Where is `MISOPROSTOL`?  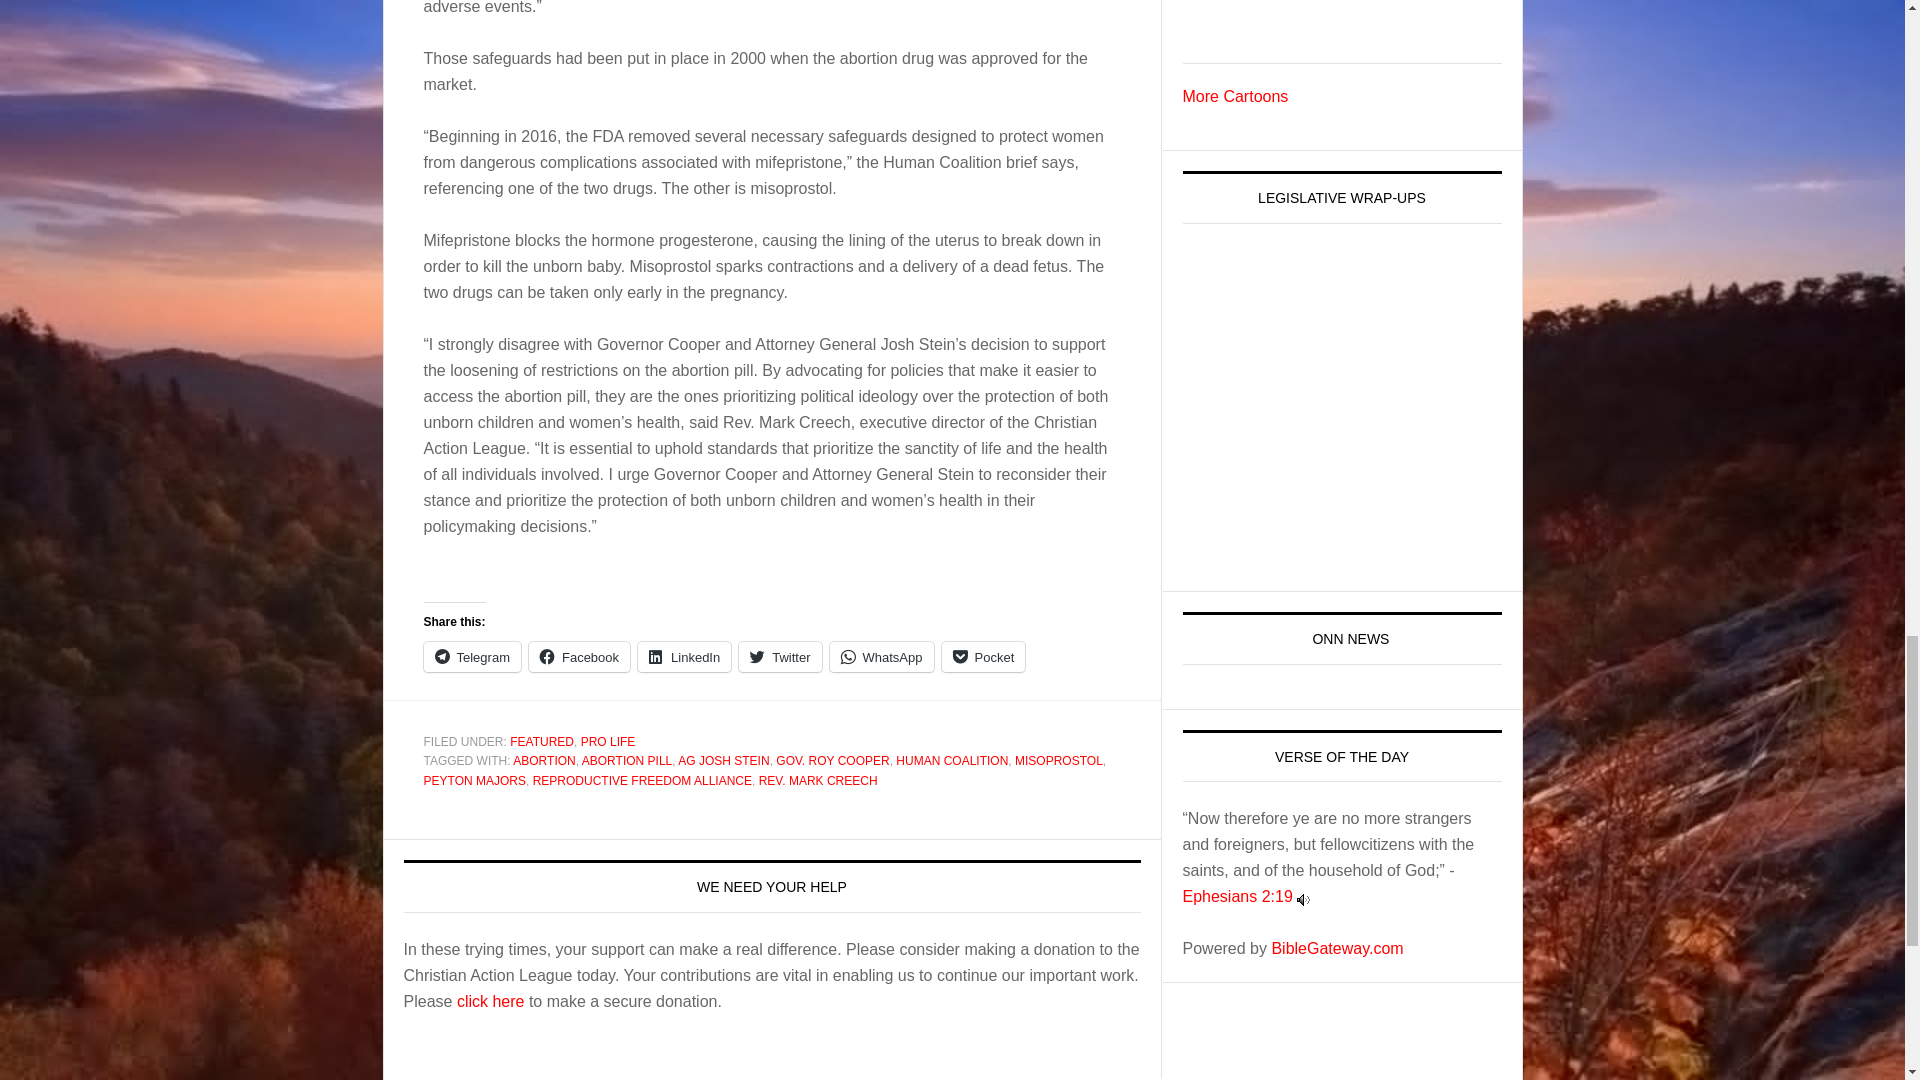
MISOPROSTOL is located at coordinates (1058, 760).